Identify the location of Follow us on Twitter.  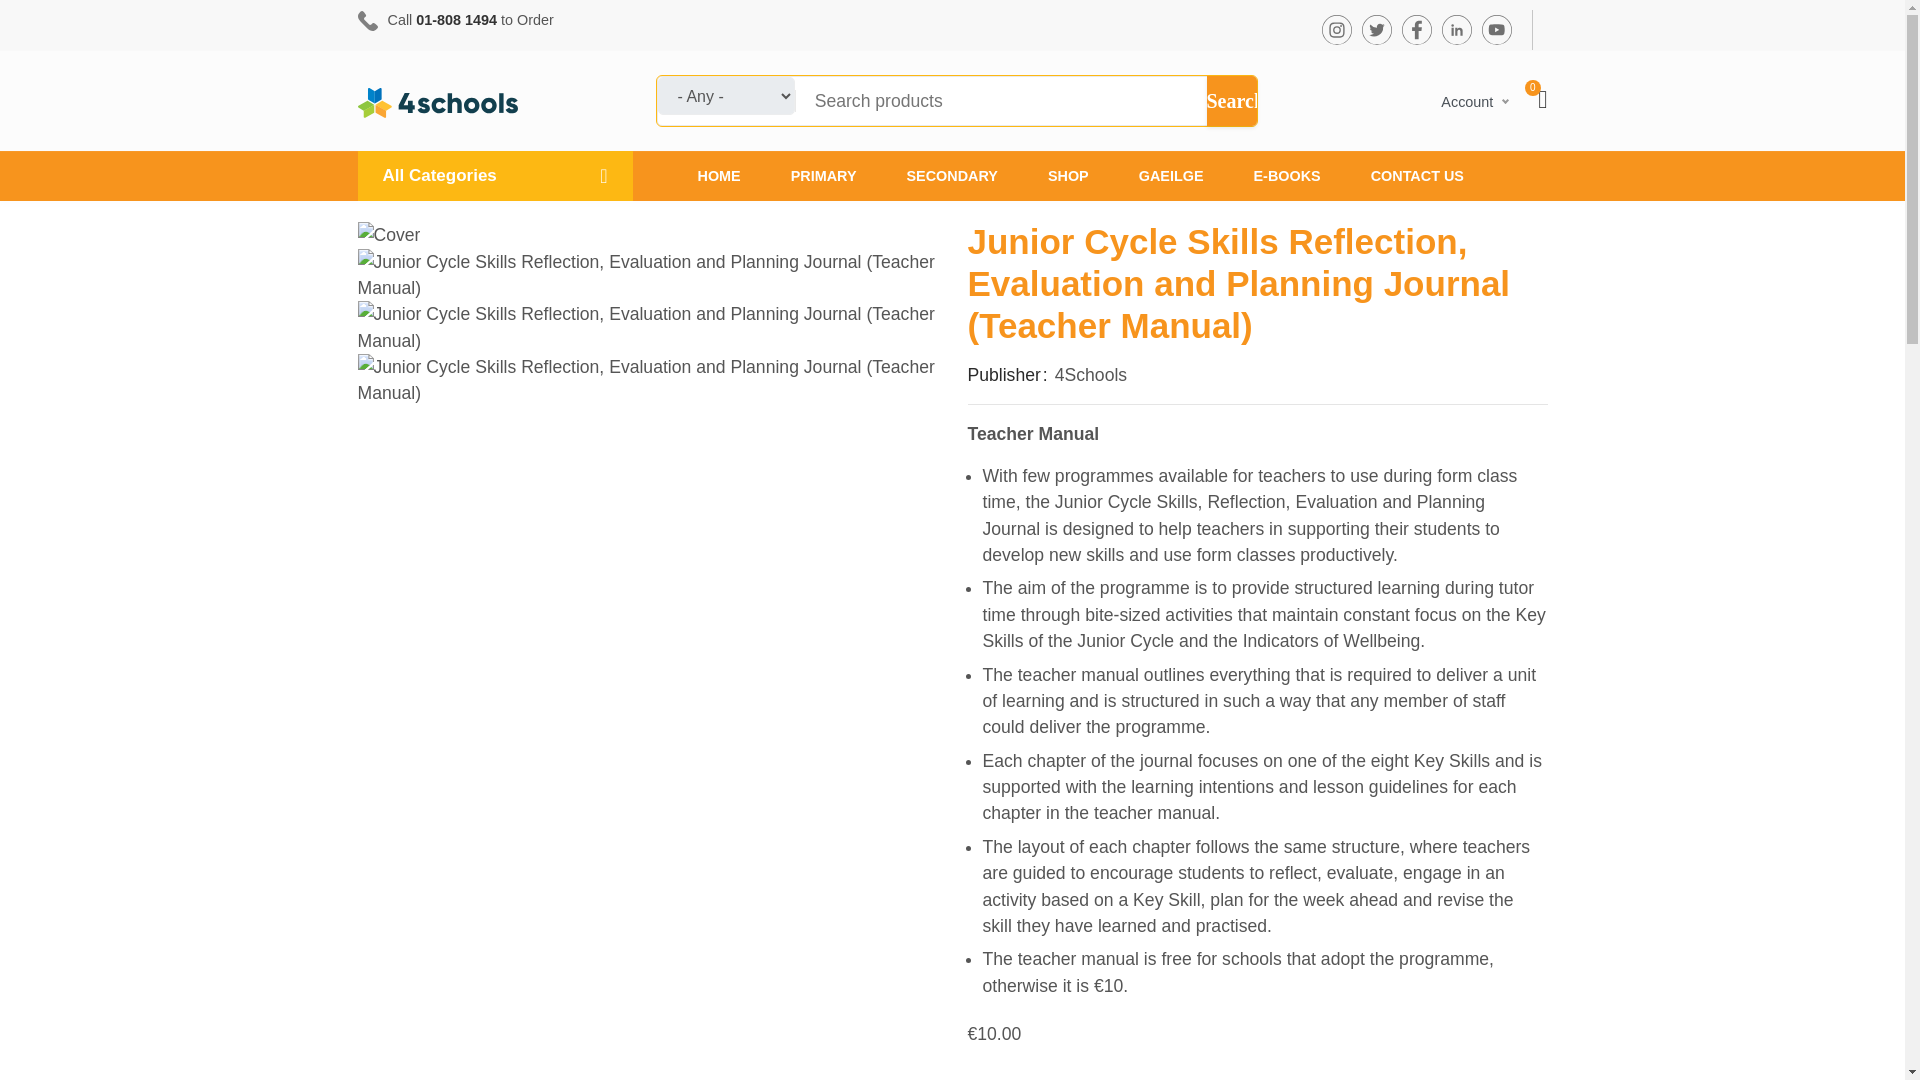
(1375, 29).